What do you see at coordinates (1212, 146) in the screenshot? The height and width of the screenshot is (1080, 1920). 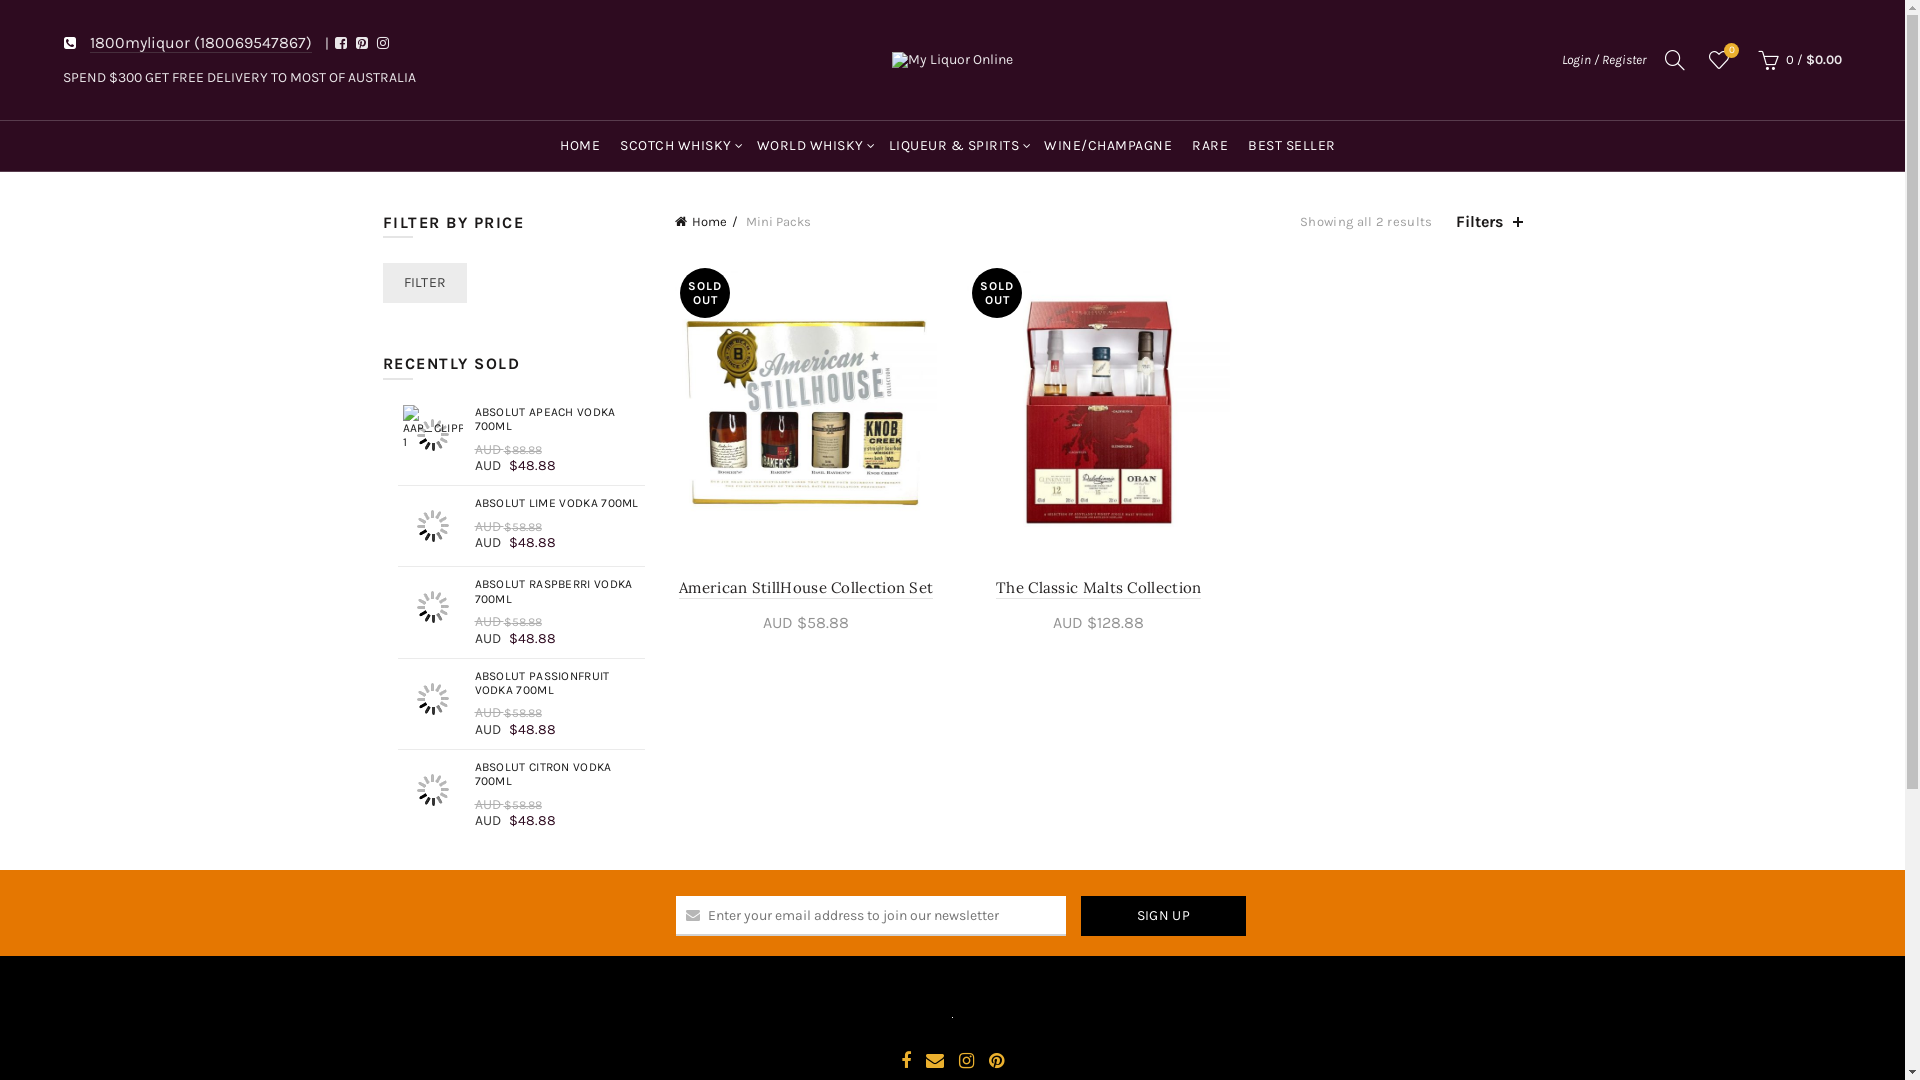 I see `RARE` at bounding box center [1212, 146].